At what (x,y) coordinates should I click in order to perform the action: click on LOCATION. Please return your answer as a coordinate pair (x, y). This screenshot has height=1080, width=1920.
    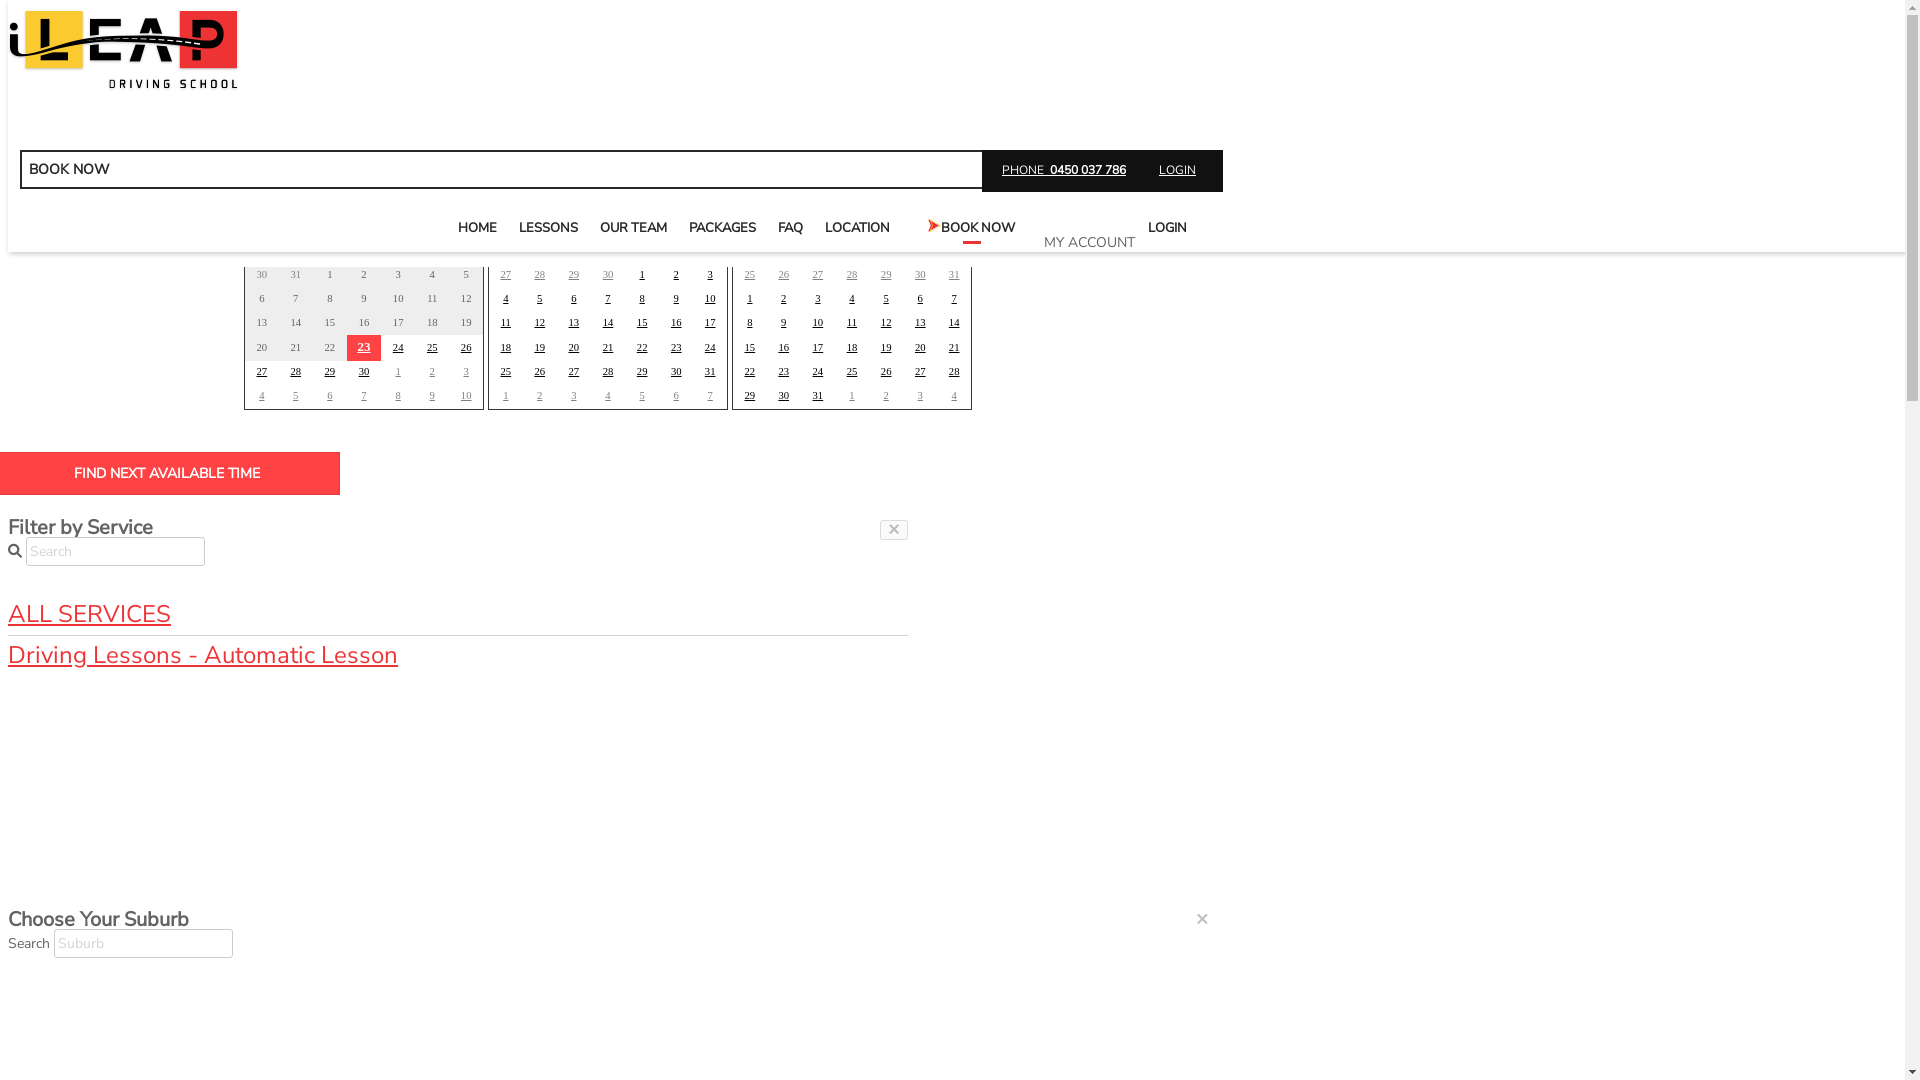
    Looking at the image, I should click on (858, 228).